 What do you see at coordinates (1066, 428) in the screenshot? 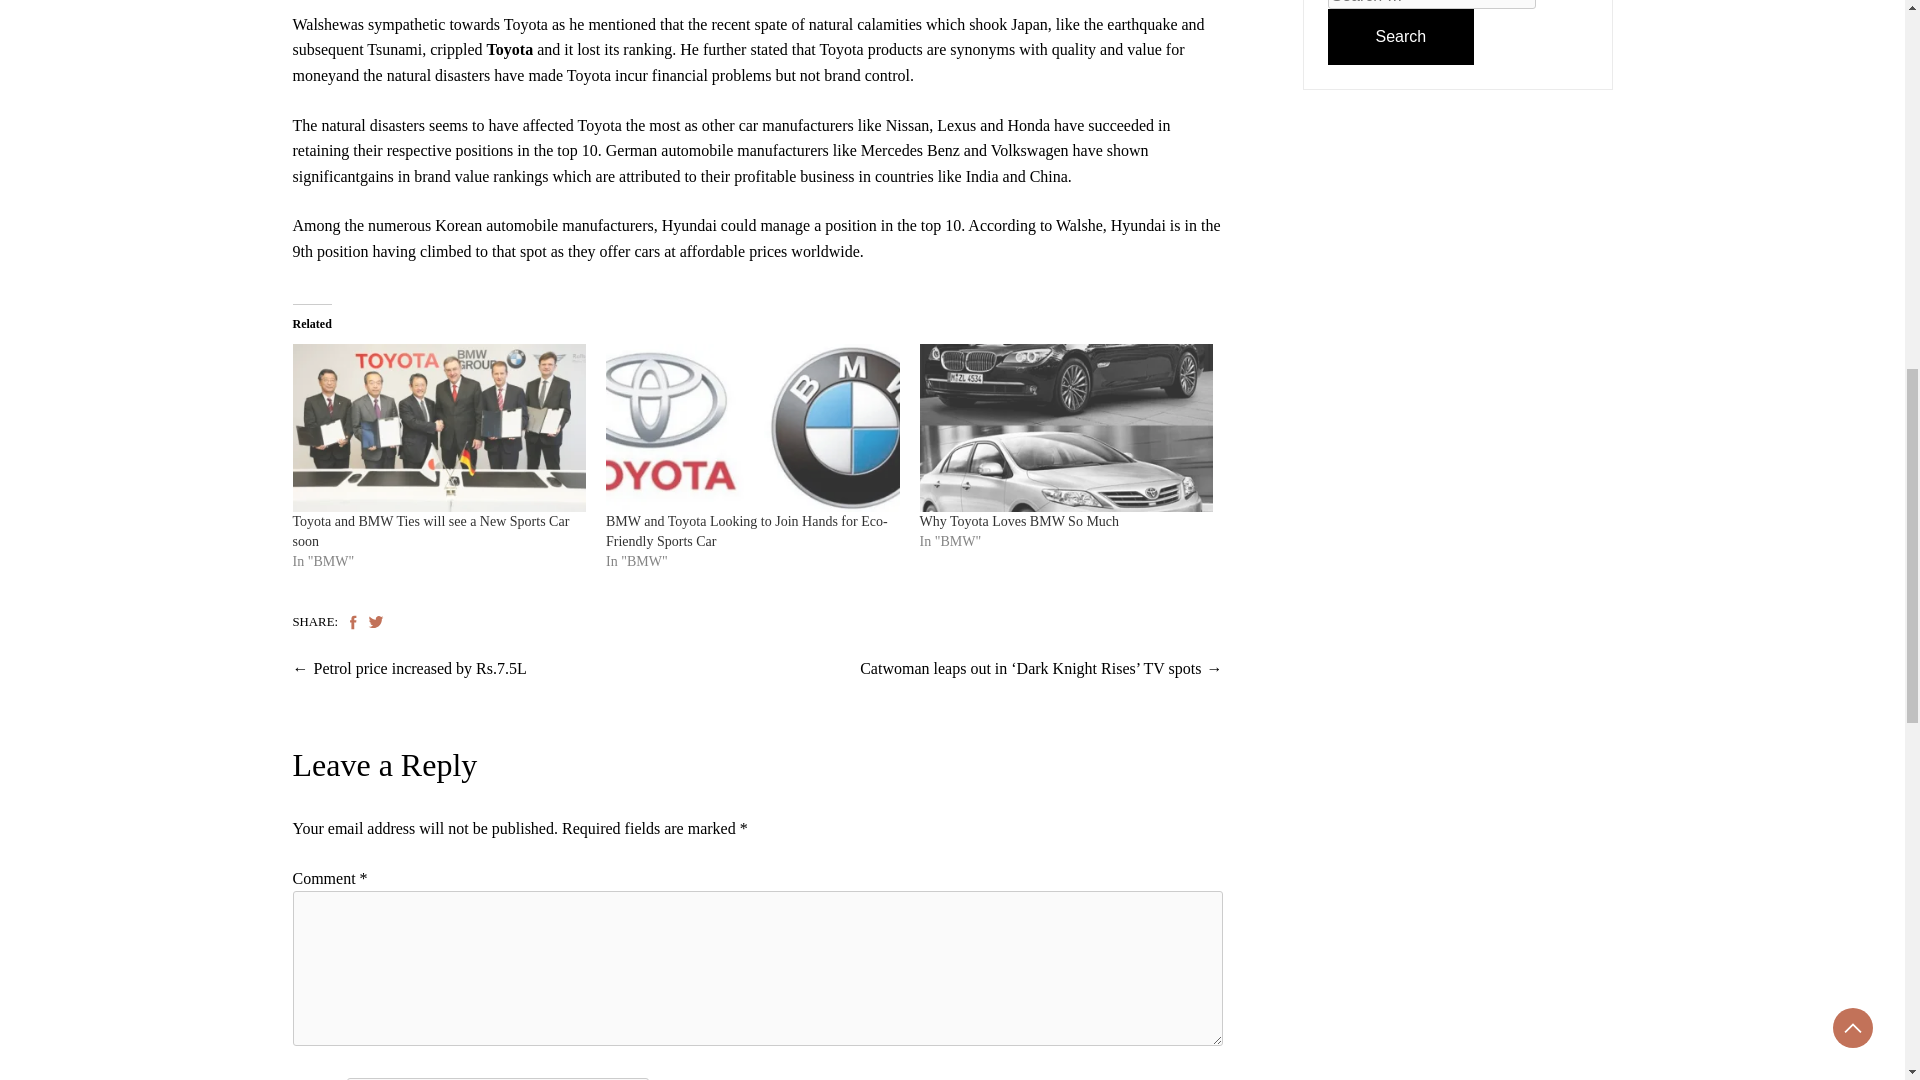
I see `Why Toyota Loves BMW So Much` at bounding box center [1066, 428].